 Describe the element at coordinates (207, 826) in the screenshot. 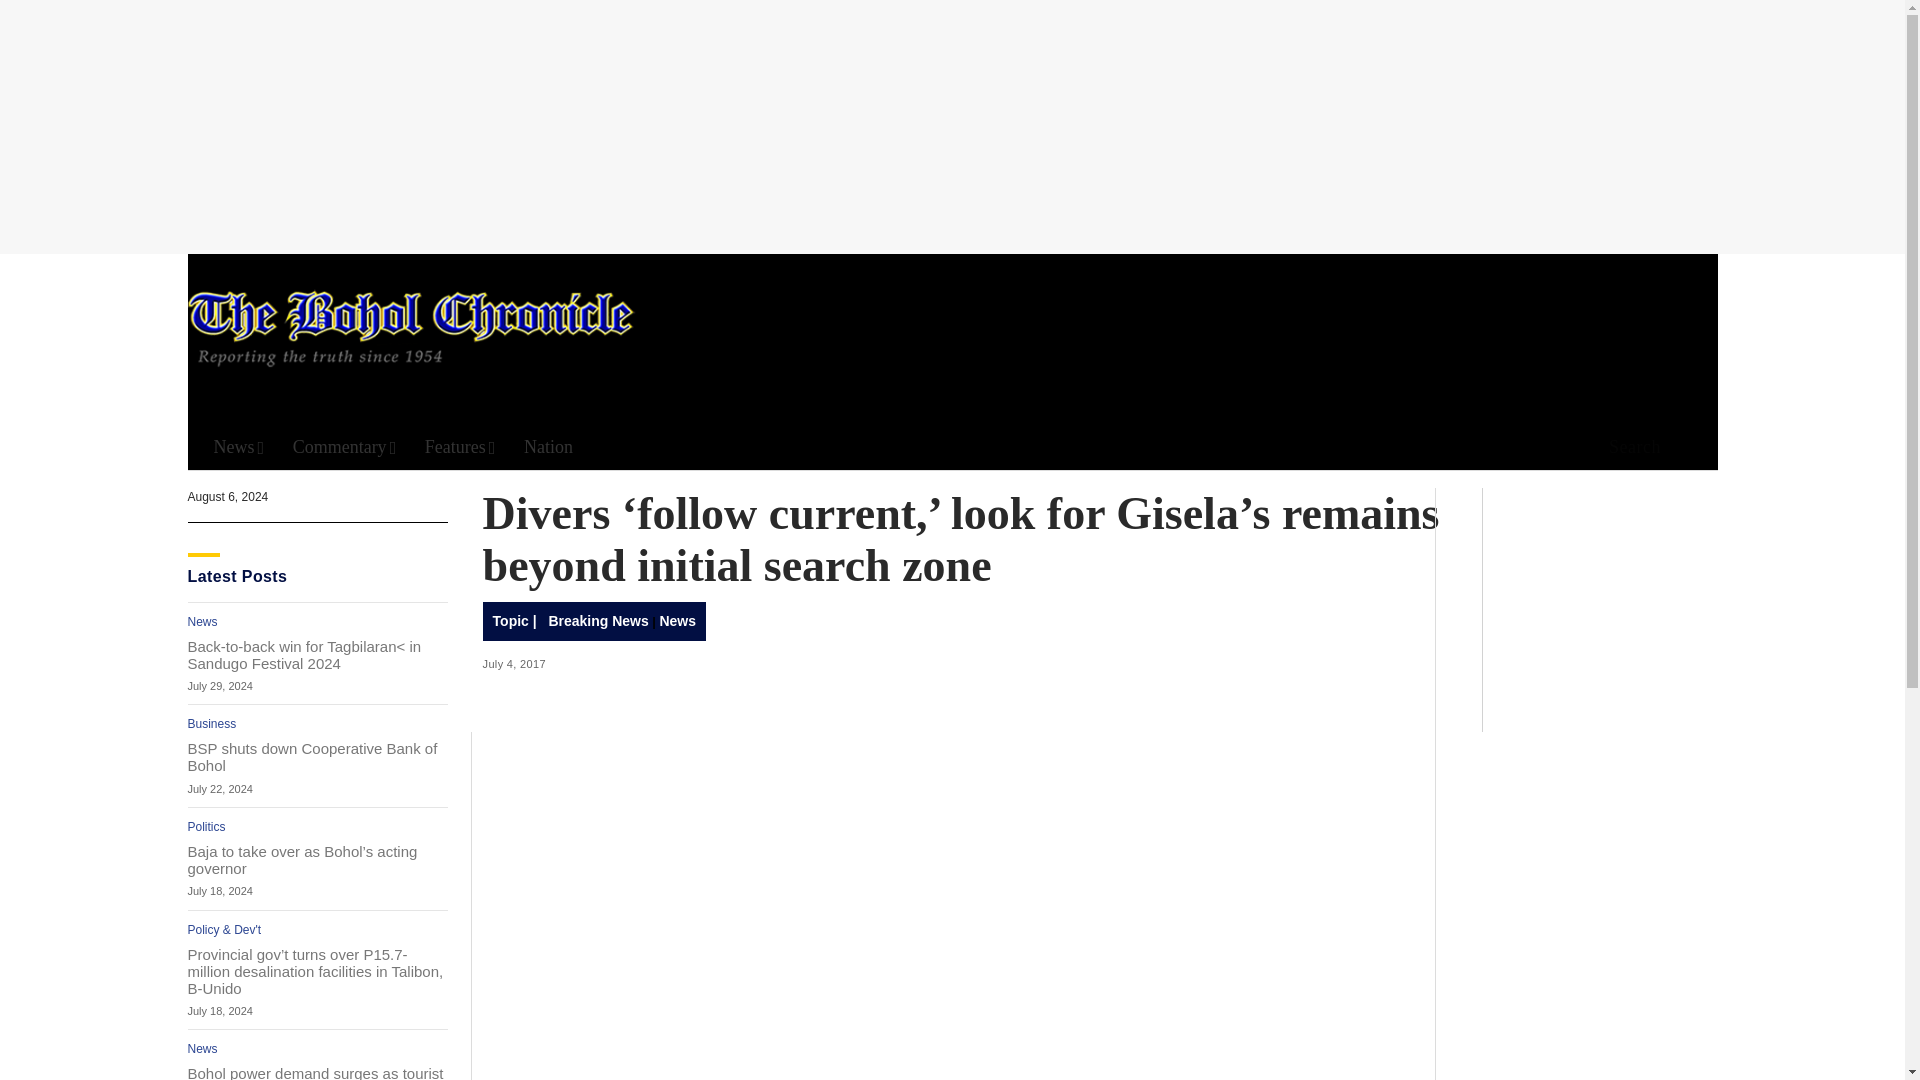

I see `Politics` at that location.